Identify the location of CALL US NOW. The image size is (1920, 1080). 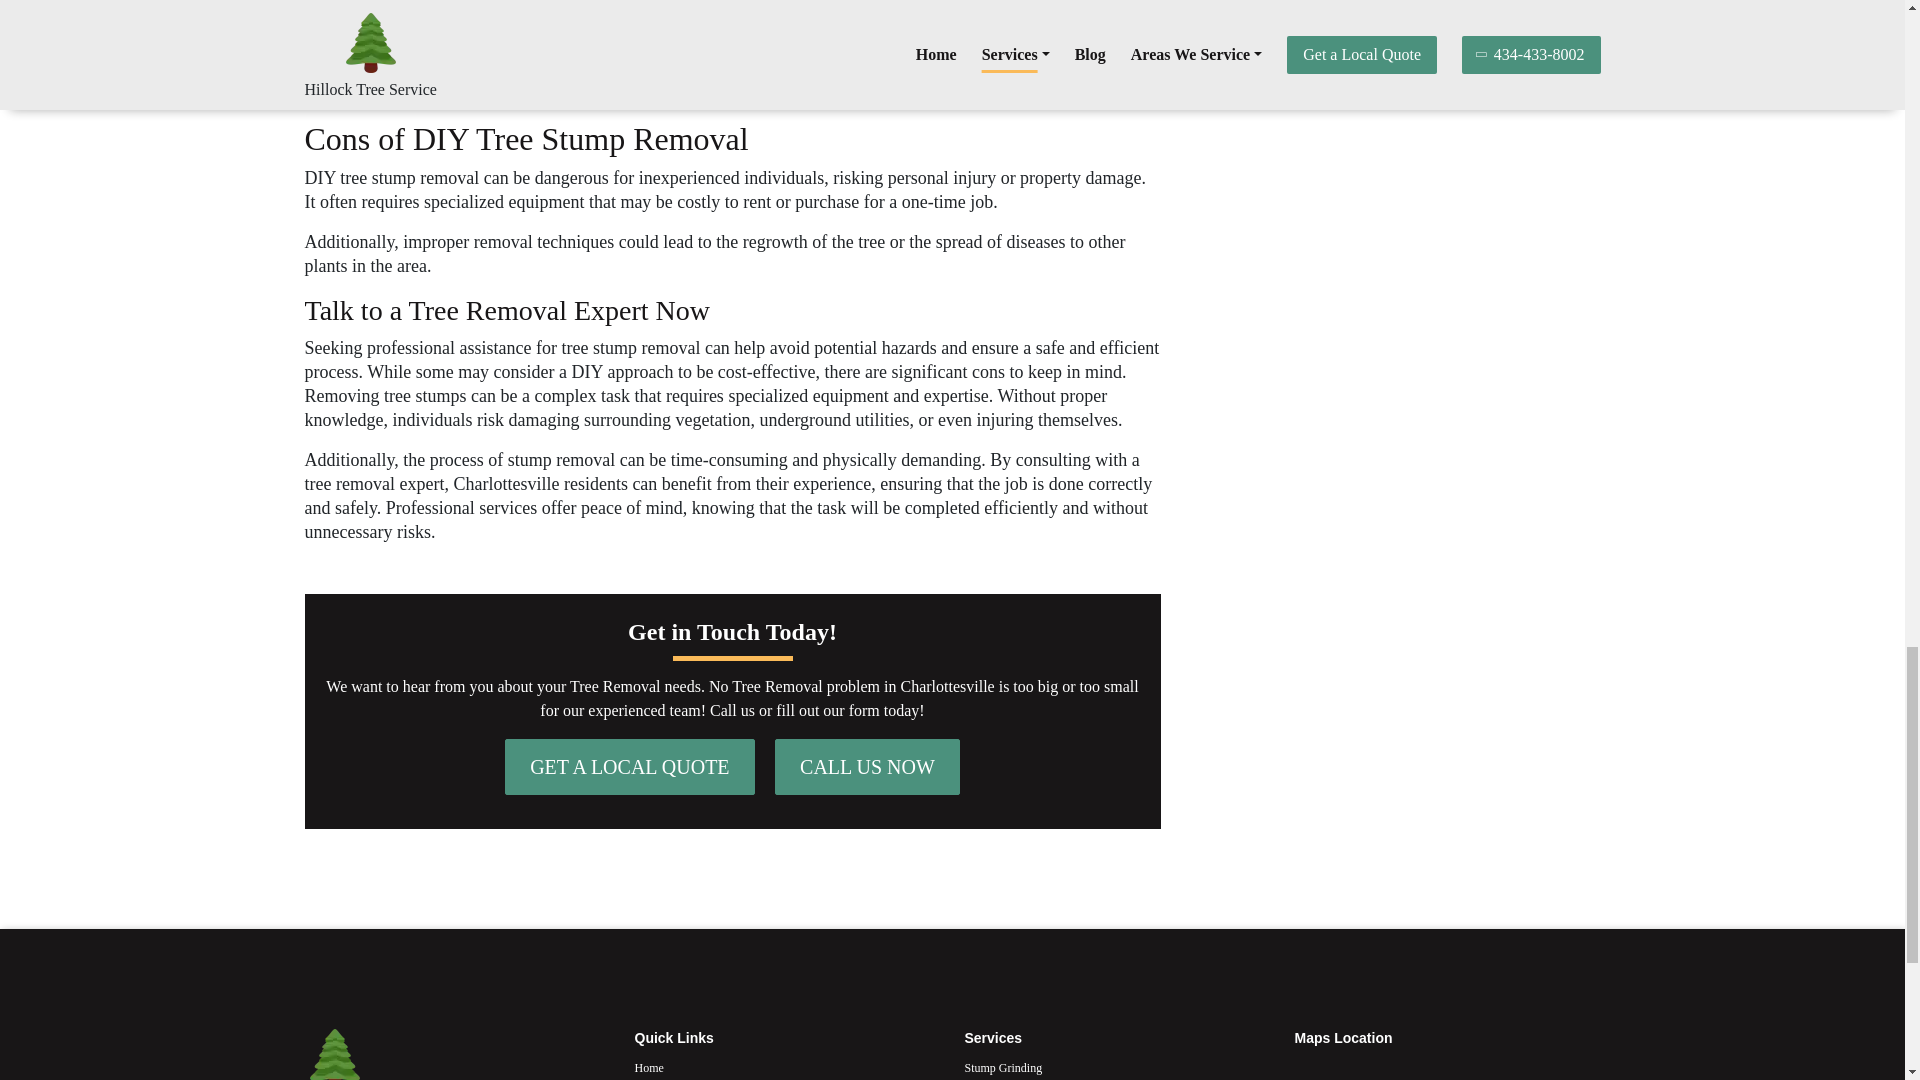
(868, 766).